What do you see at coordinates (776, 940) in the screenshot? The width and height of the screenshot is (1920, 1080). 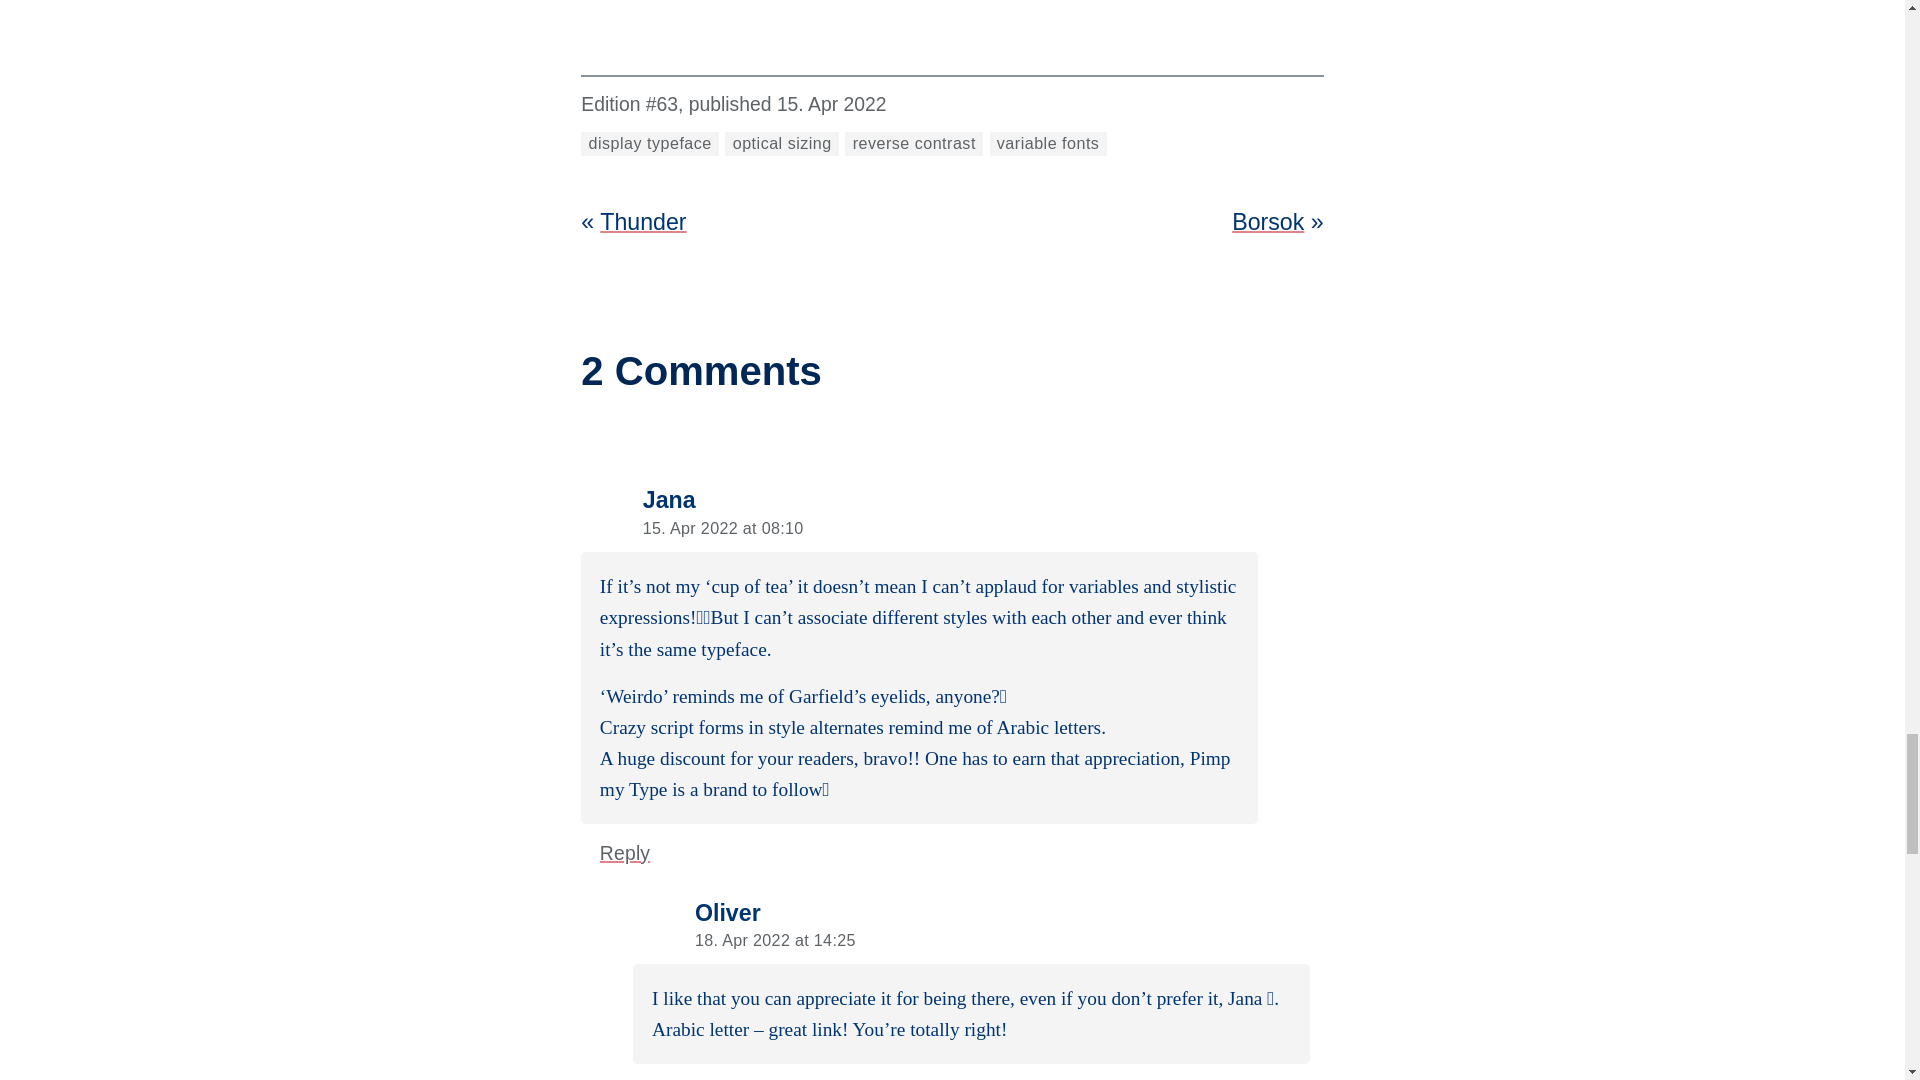 I see `18. Apr 2022 at 14:25` at bounding box center [776, 940].